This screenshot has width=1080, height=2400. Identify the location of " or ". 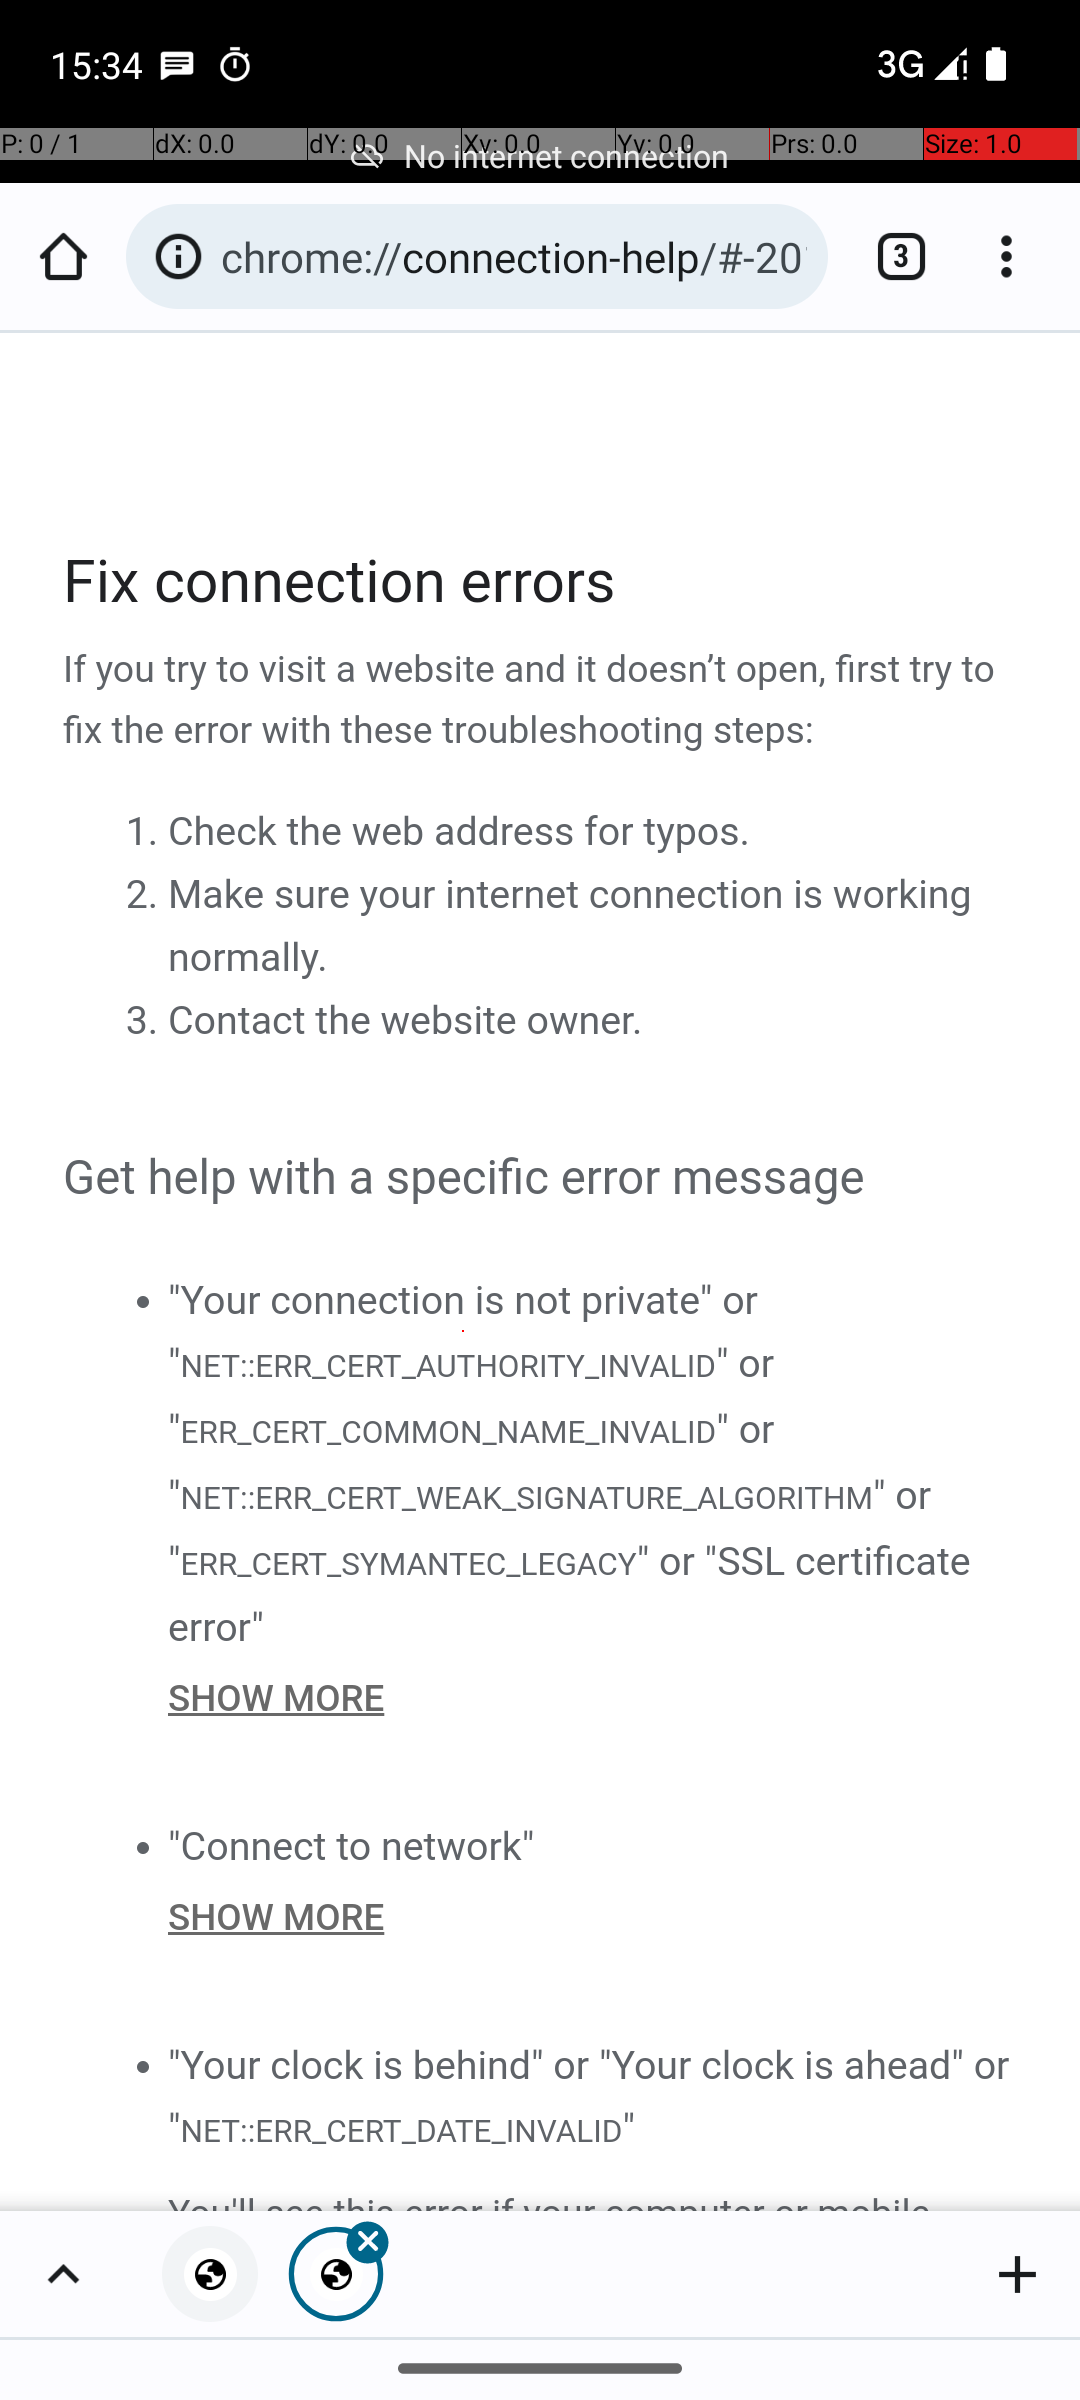
(472, 1396).